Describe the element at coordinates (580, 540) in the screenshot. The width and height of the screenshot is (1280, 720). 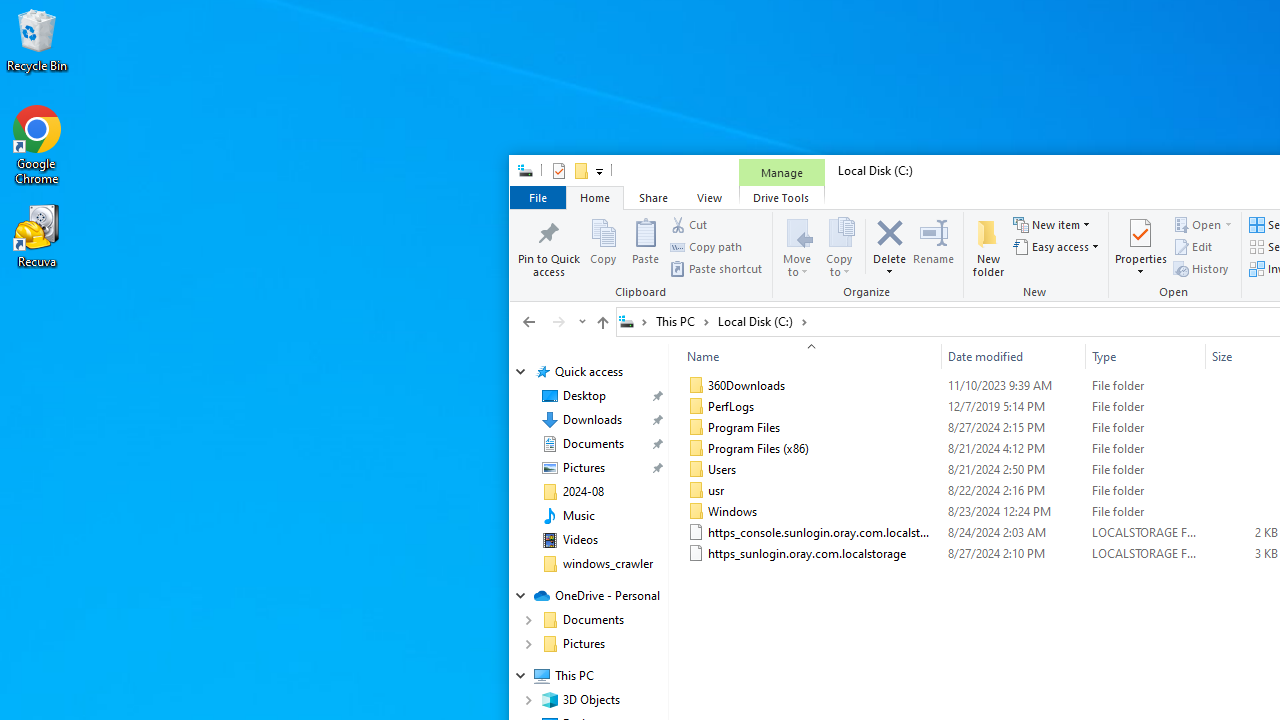
I see `Videos` at that location.